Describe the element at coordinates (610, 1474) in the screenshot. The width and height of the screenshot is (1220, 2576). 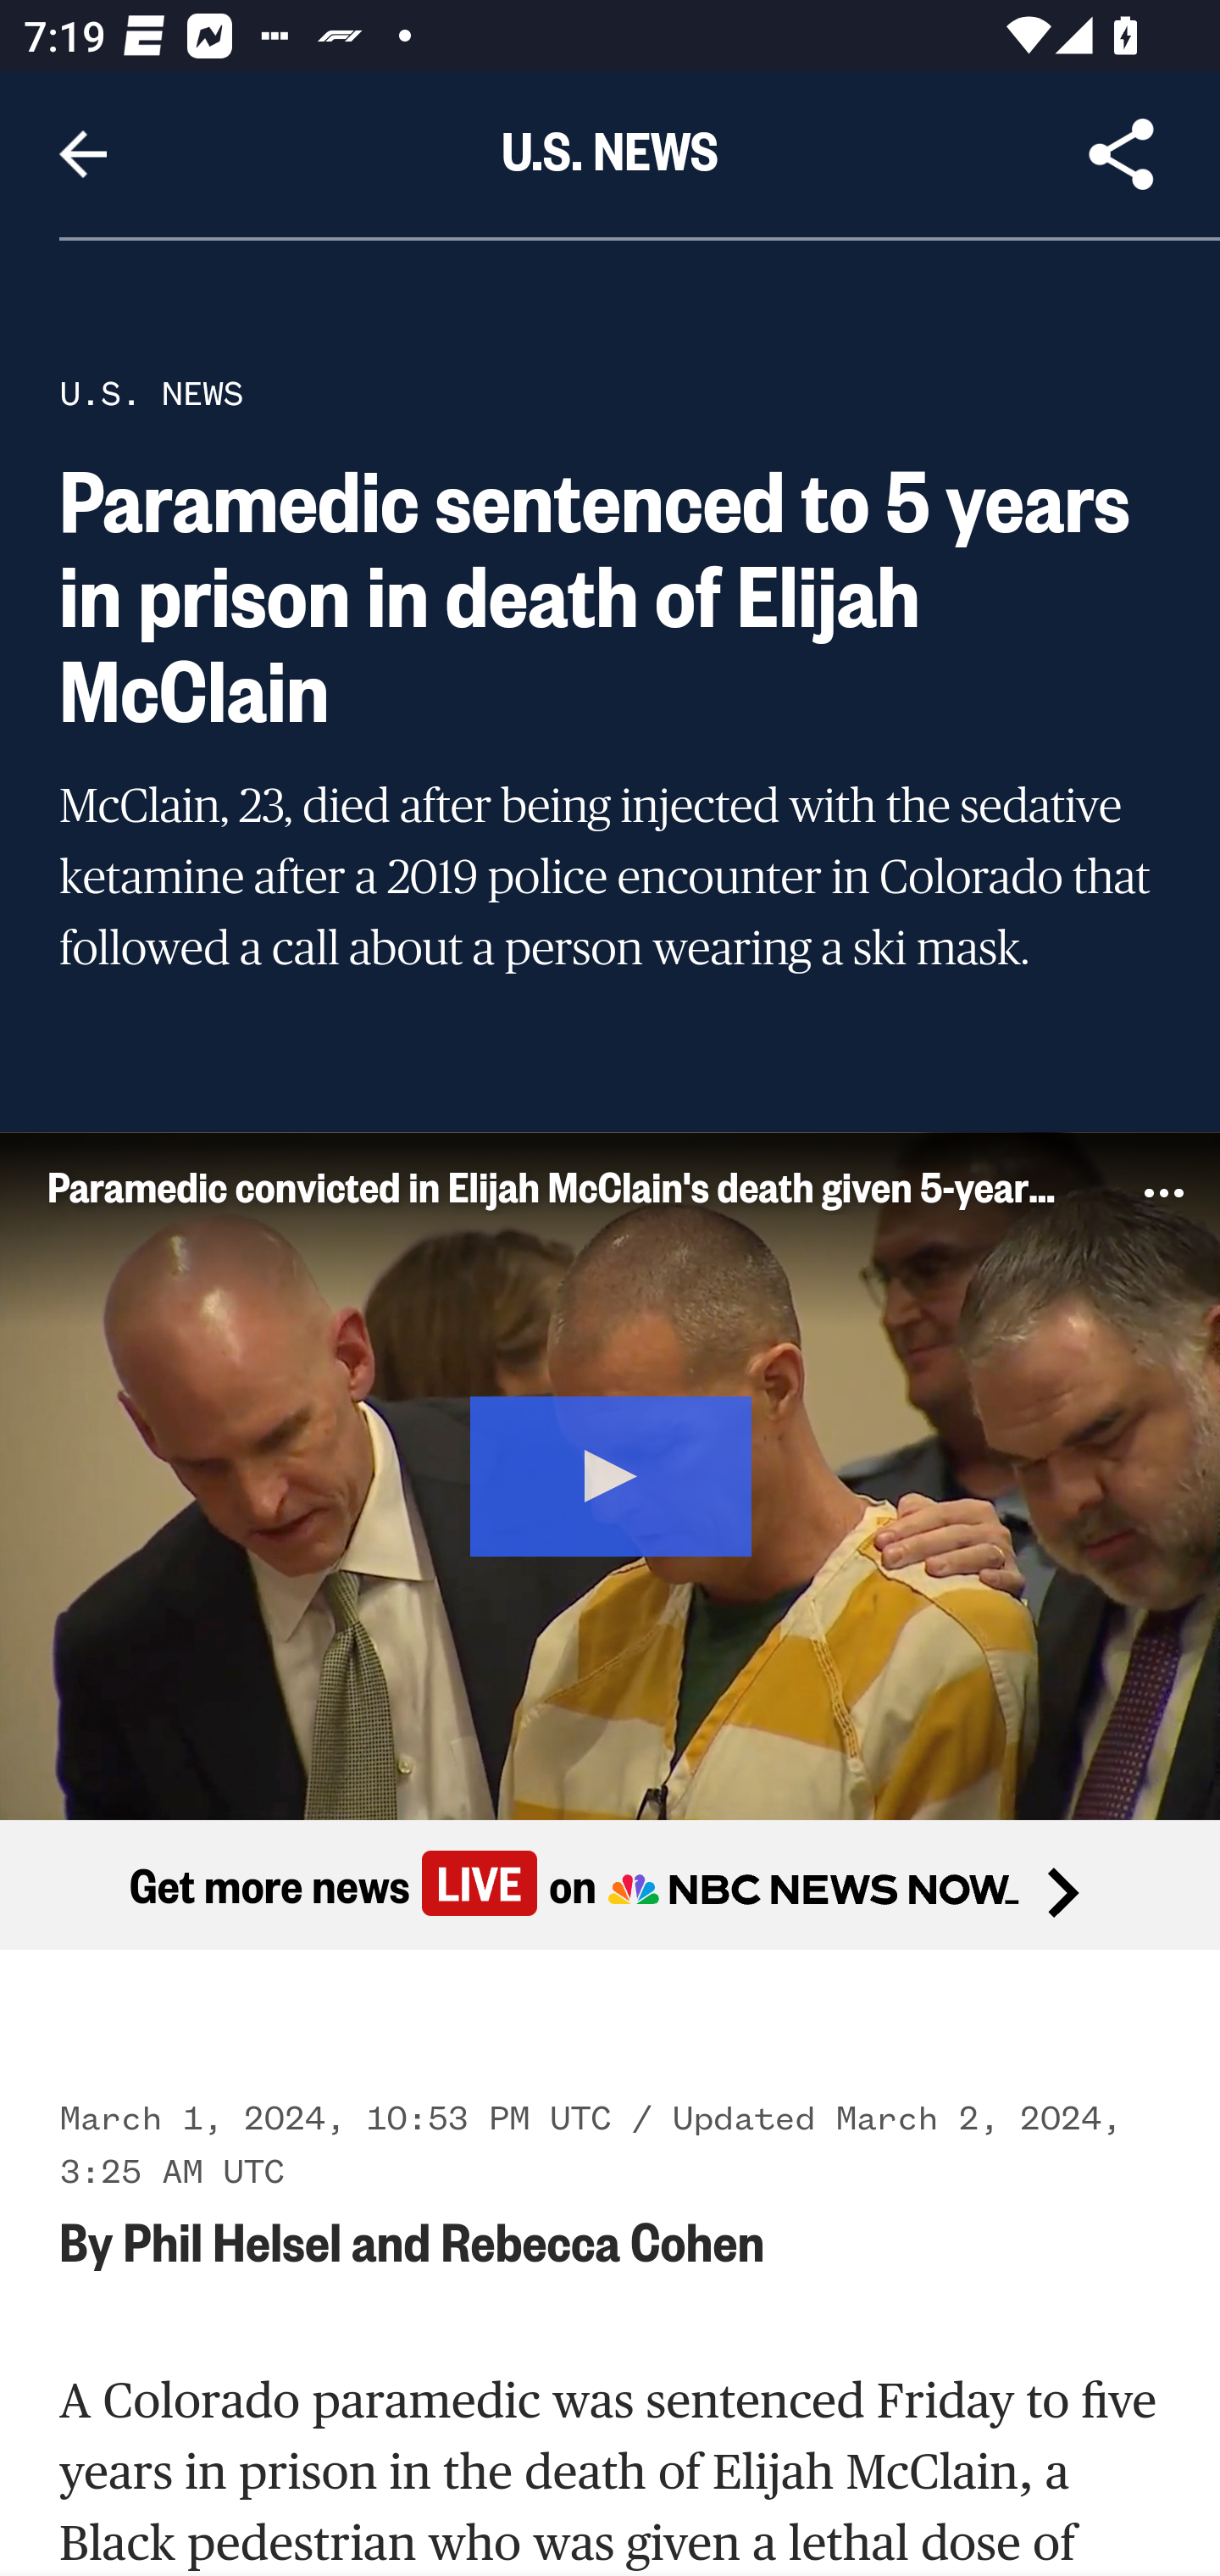
I see `Video Player Unable to play media. Play  ` at that location.